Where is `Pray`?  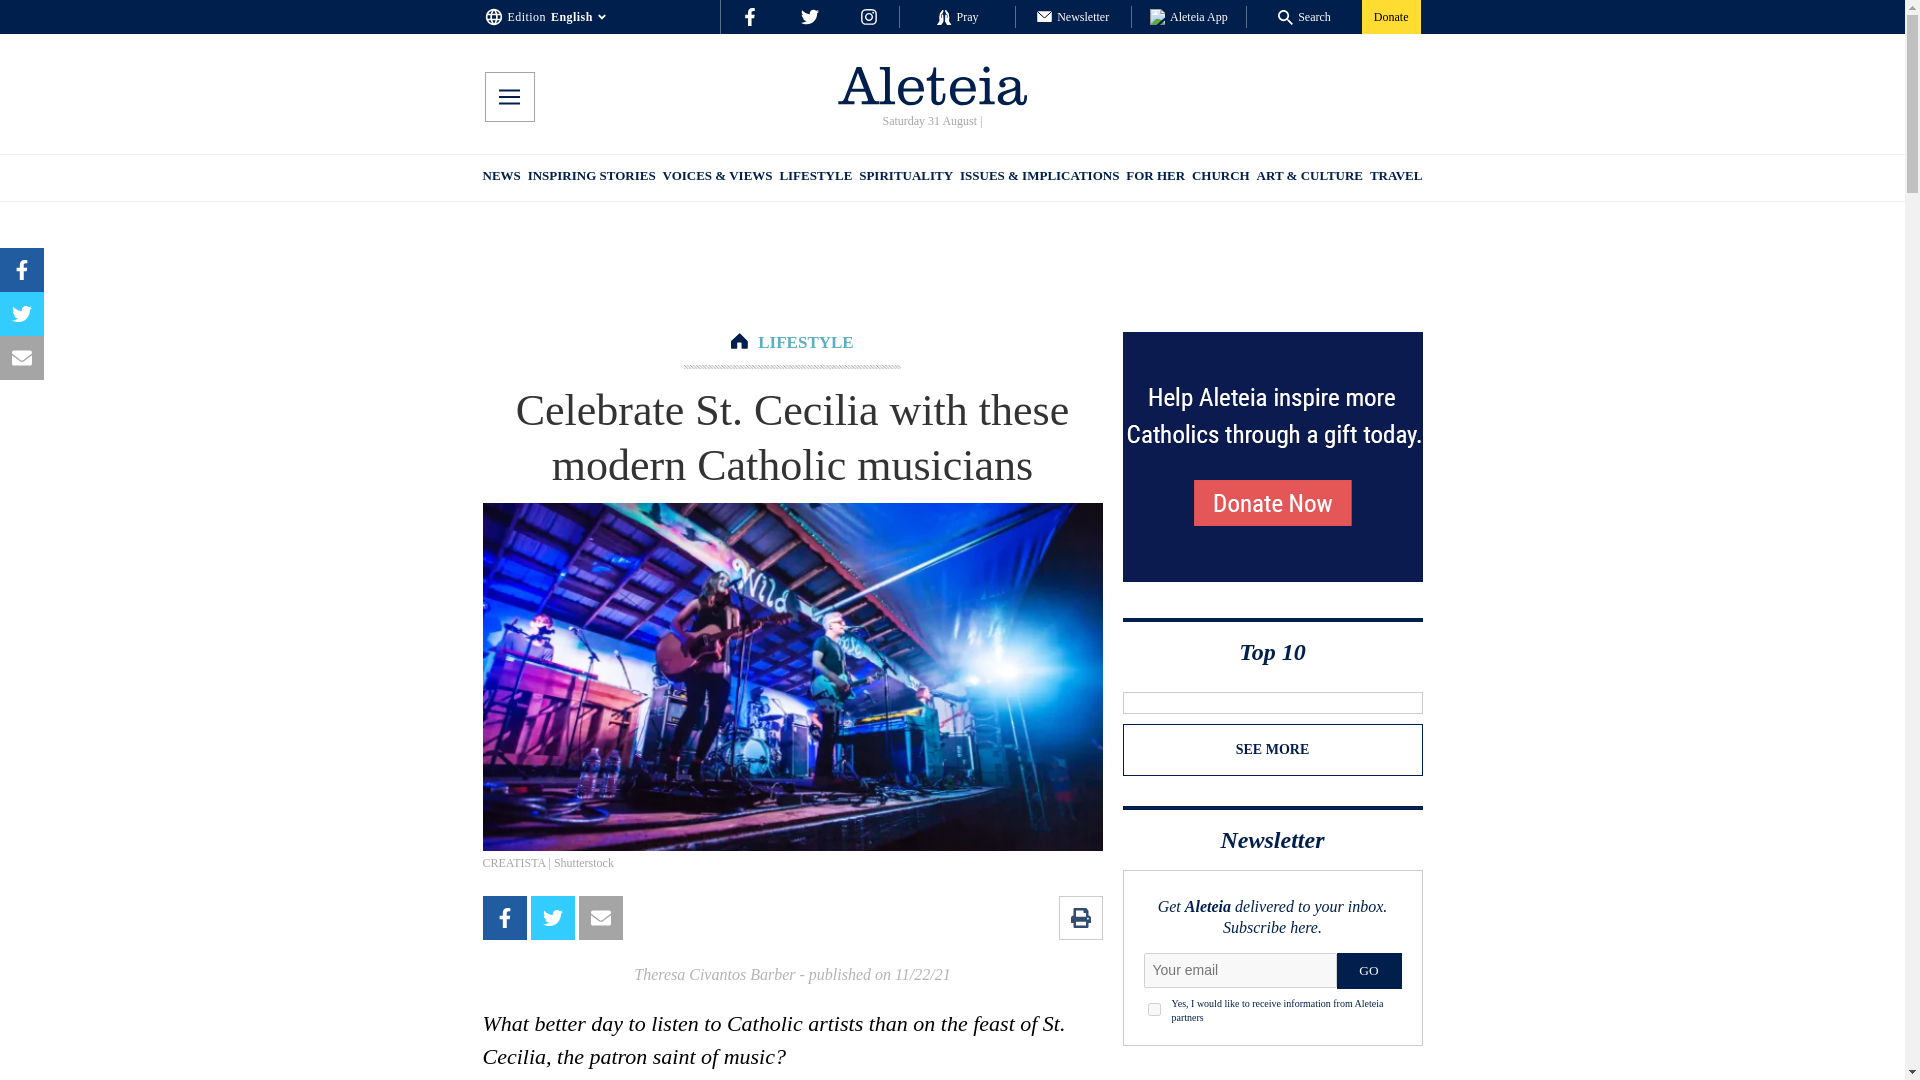 Pray is located at coordinates (956, 16).